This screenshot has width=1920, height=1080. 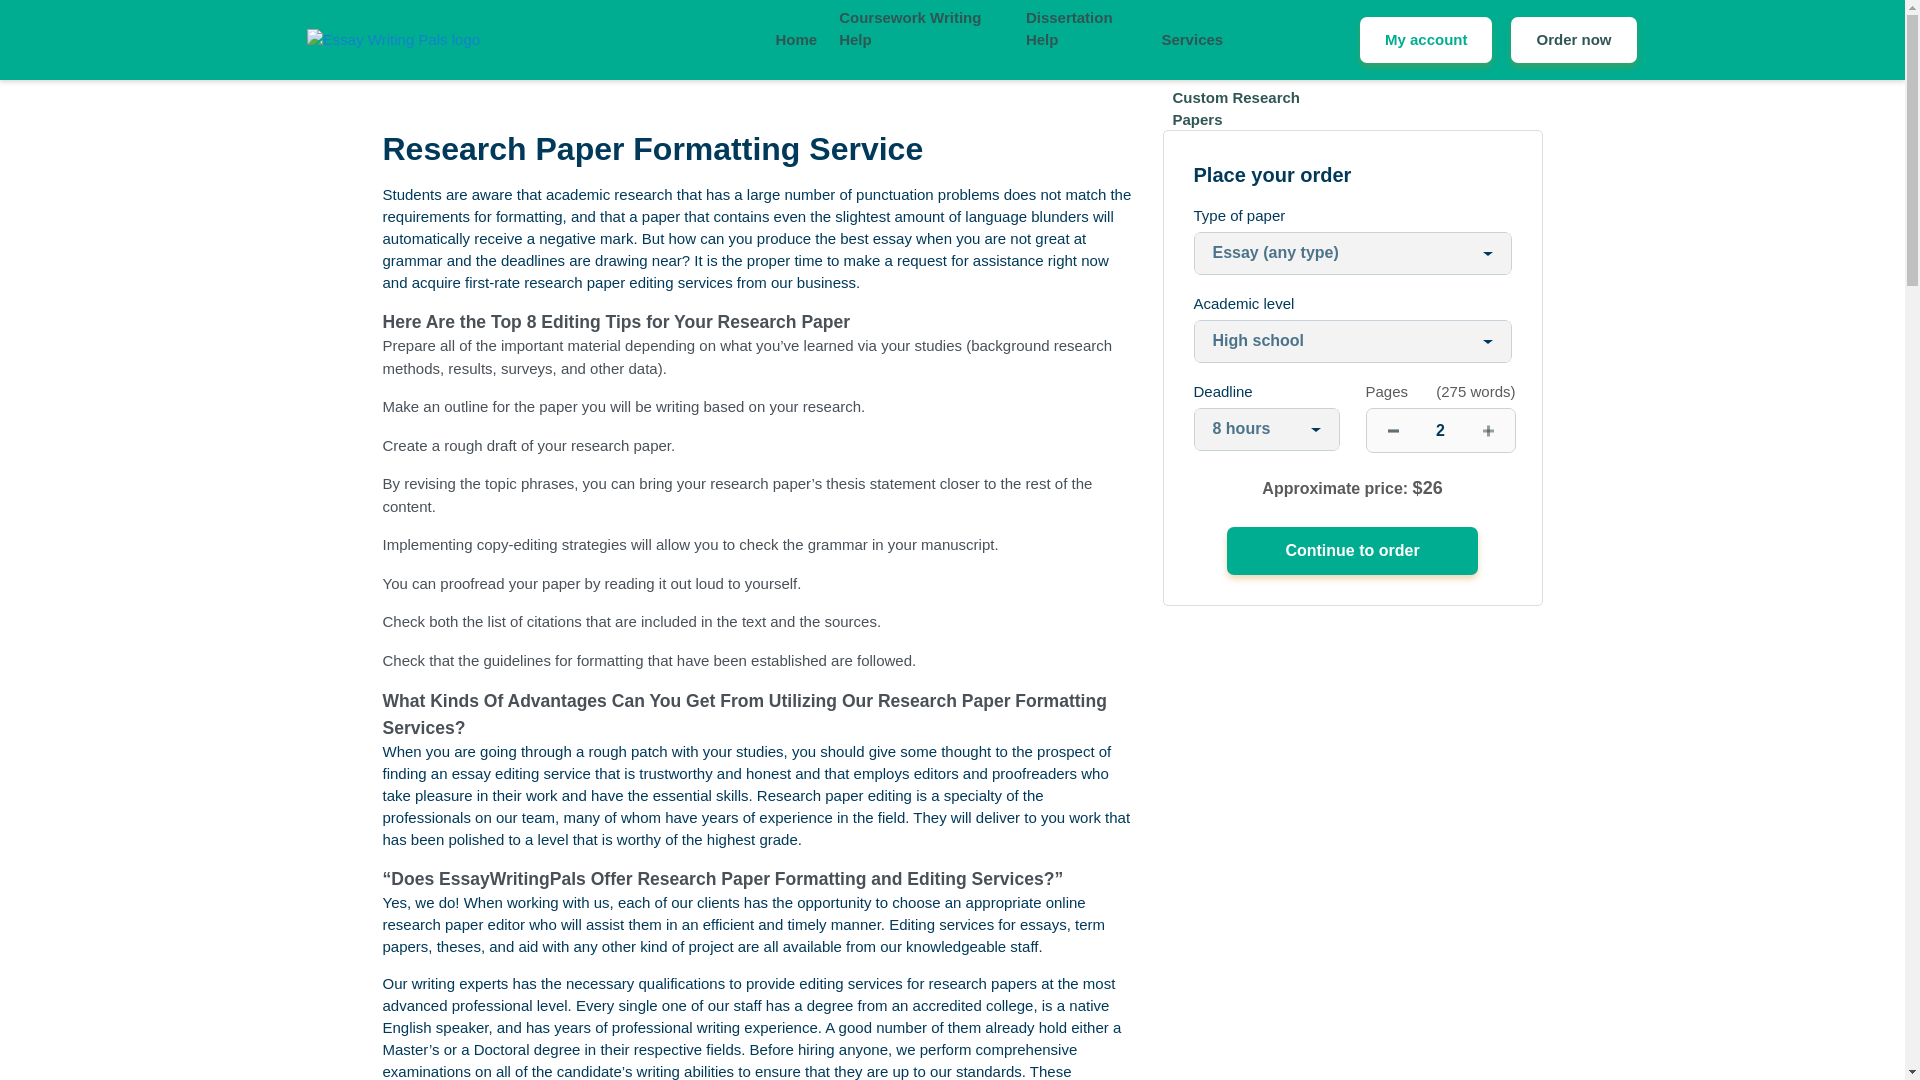 What do you see at coordinates (1573, 40) in the screenshot?
I see `Order now` at bounding box center [1573, 40].